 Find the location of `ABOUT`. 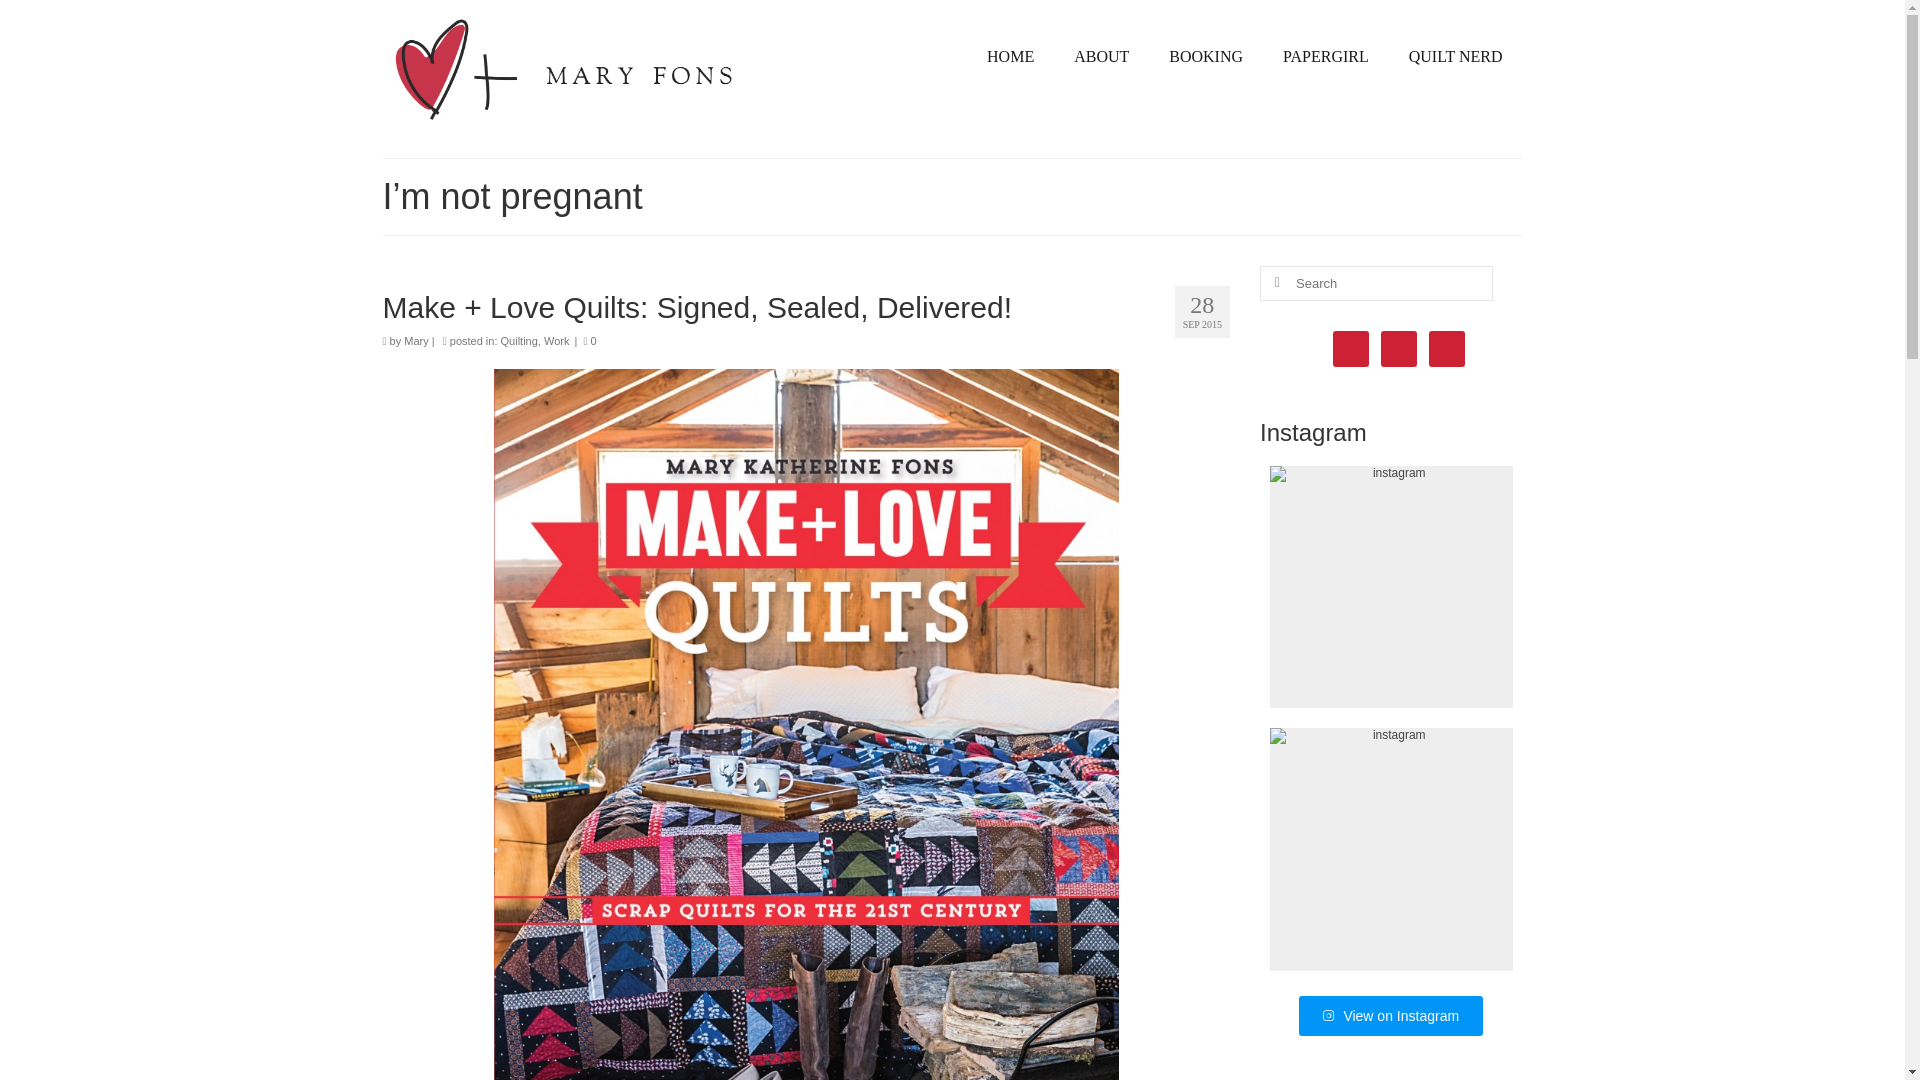

ABOUT is located at coordinates (1101, 56).